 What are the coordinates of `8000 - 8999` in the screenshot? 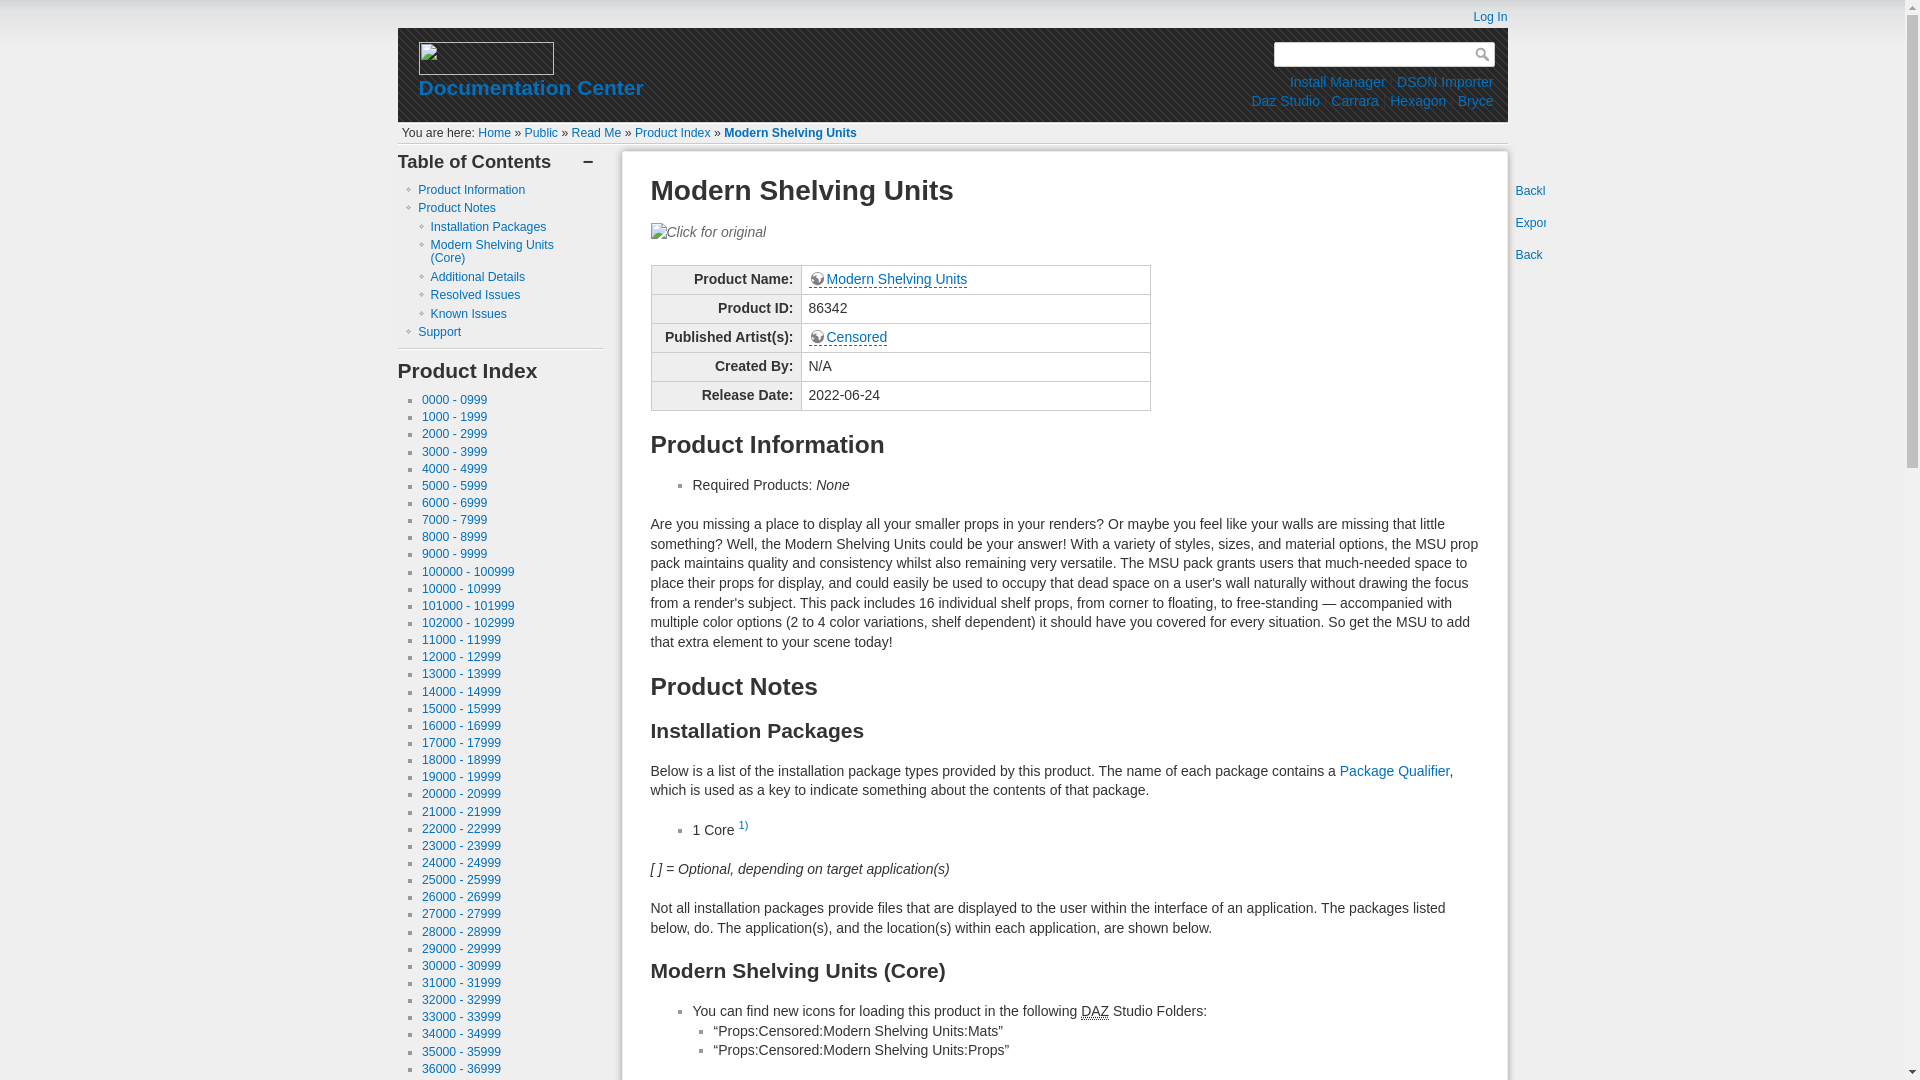 It's located at (454, 537).